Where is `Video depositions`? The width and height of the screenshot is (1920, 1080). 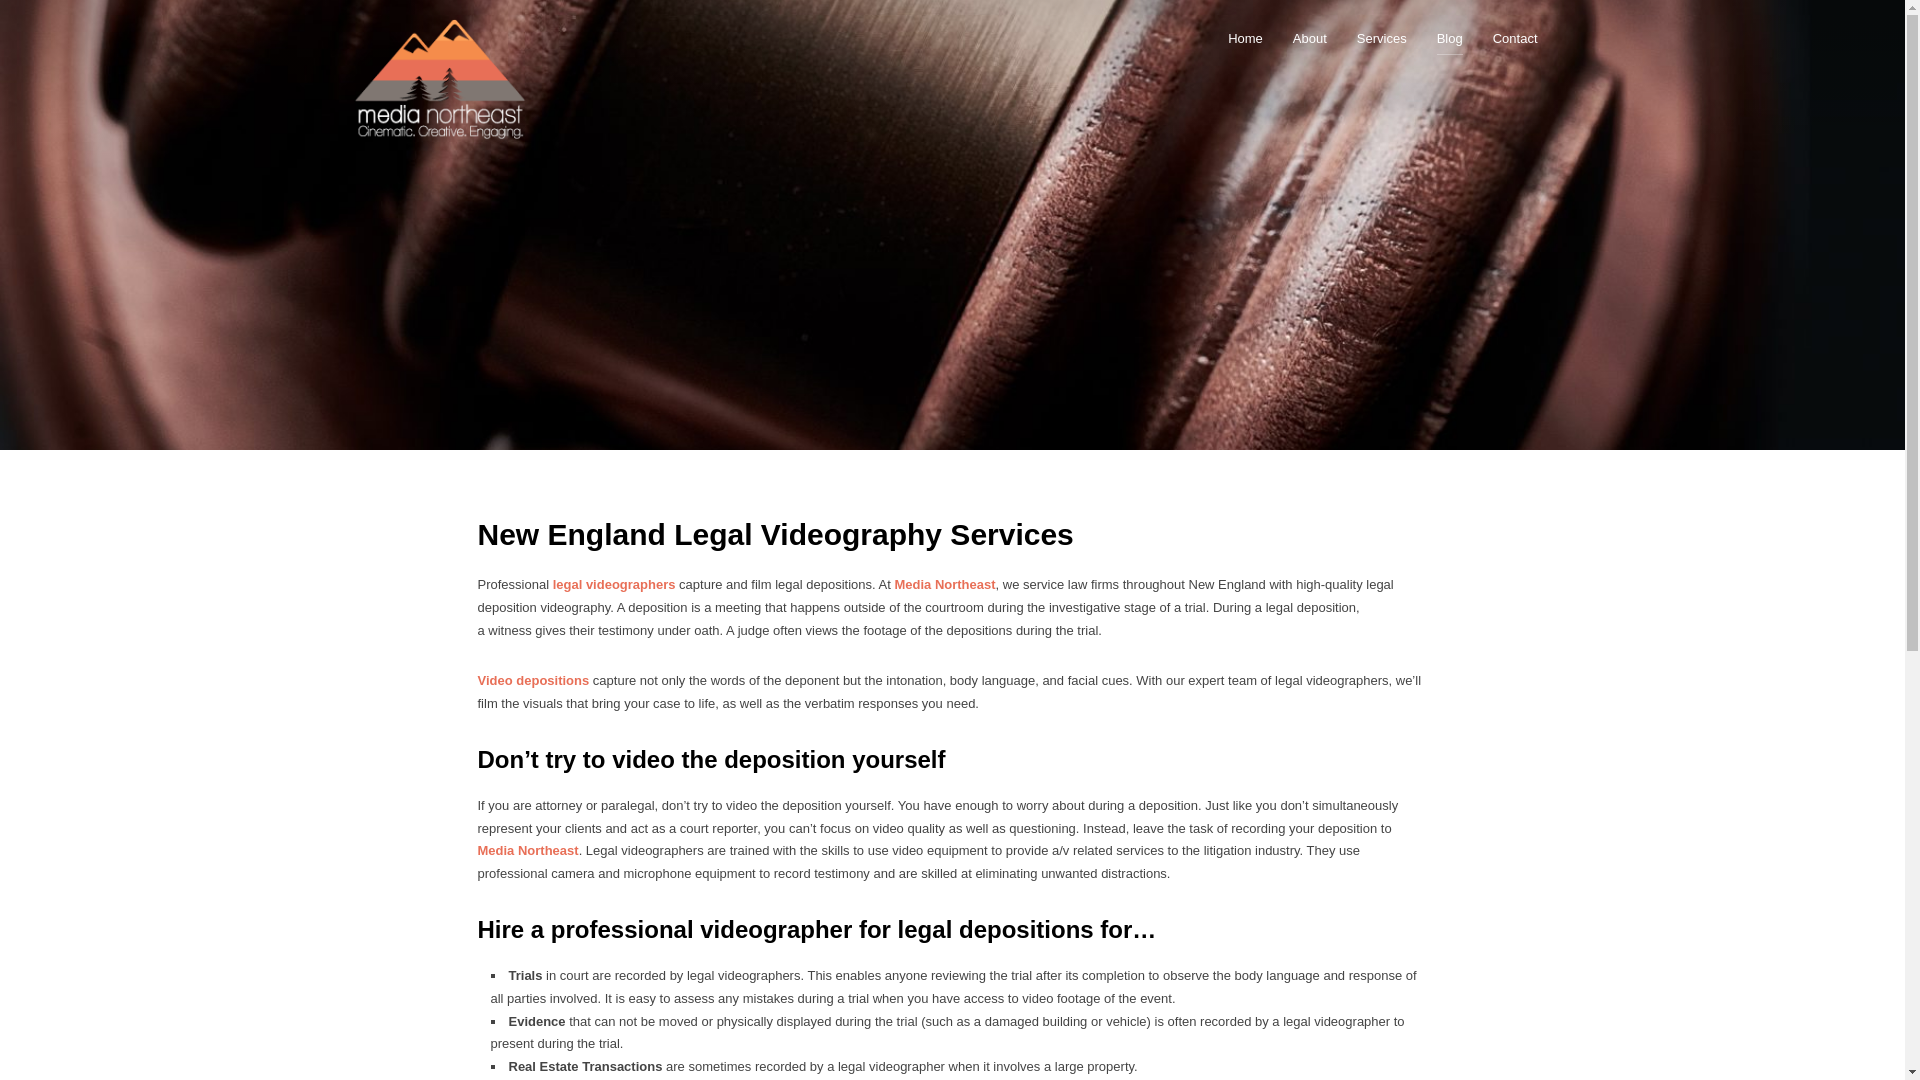
Video depositions is located at coordinates (534, 680).